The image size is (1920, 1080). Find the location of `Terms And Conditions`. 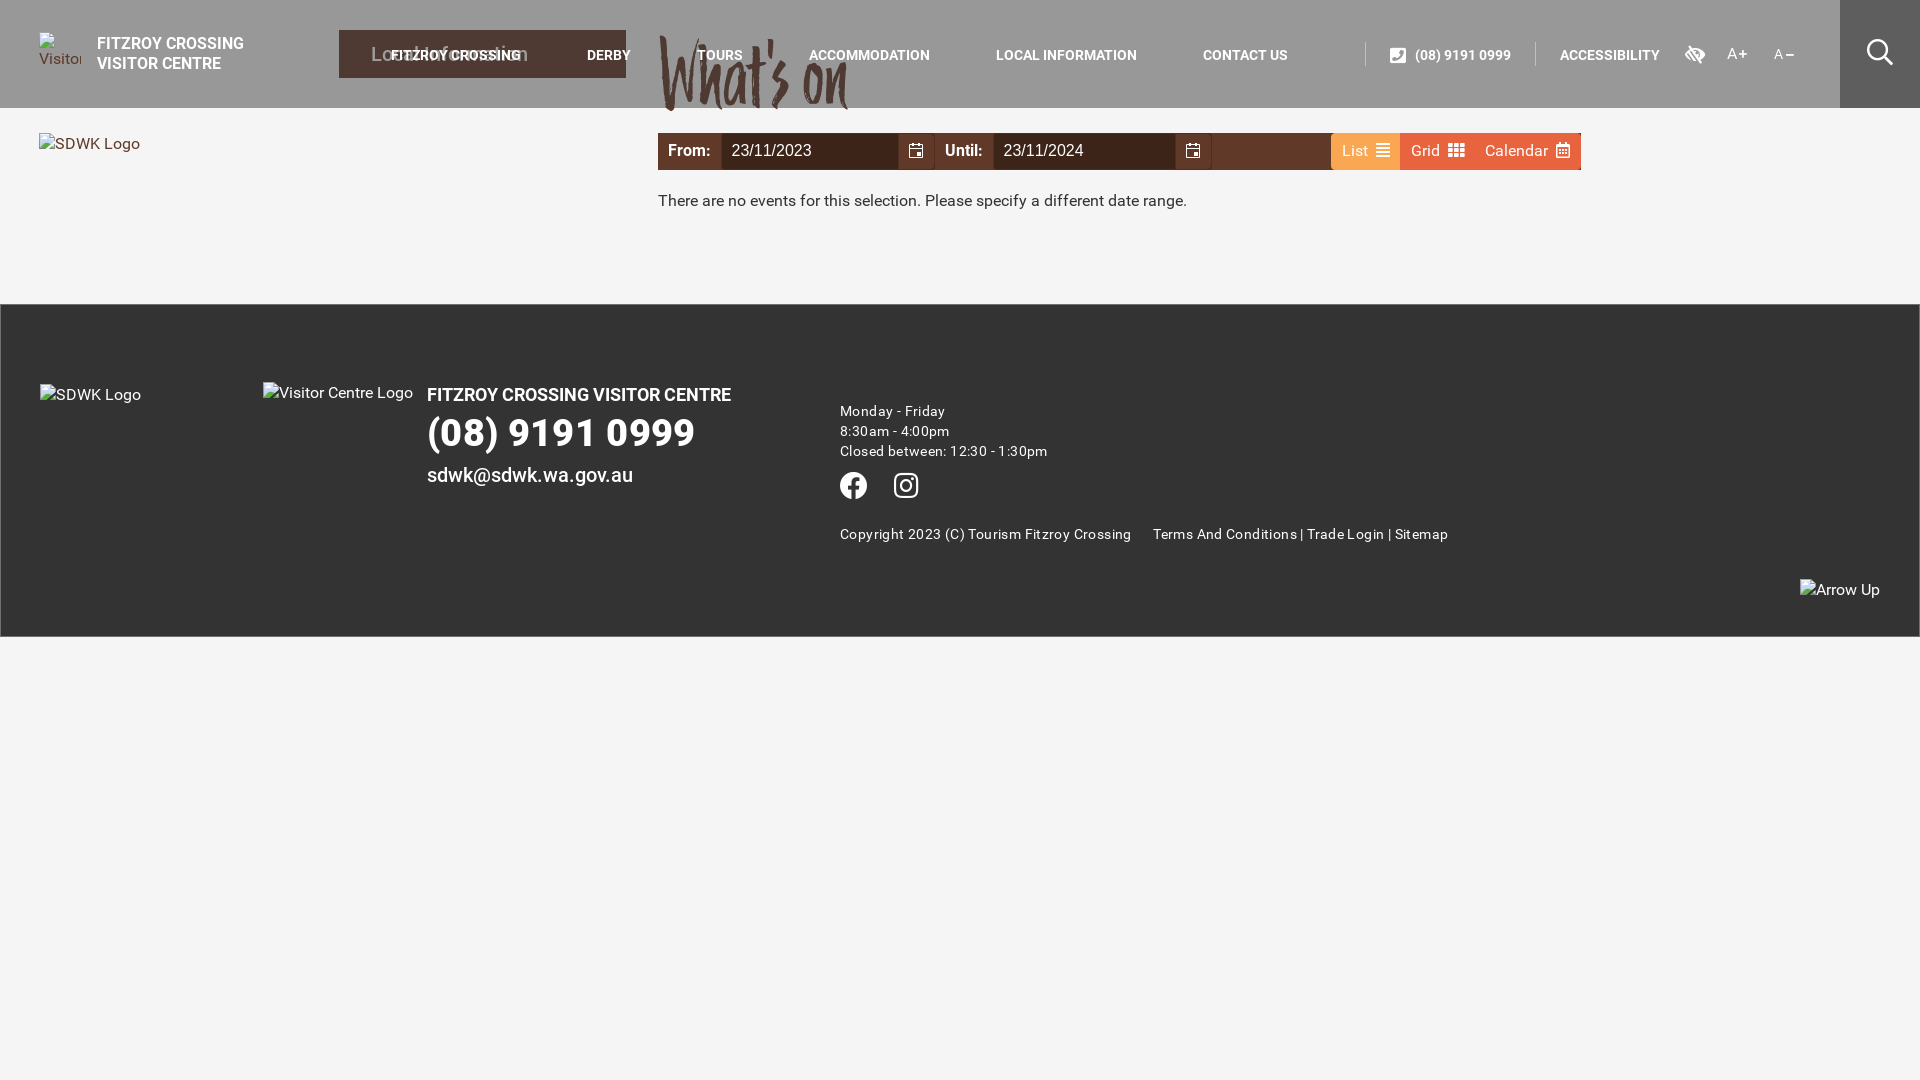

Terms And Conditions is located at coordinates (1225, 534).